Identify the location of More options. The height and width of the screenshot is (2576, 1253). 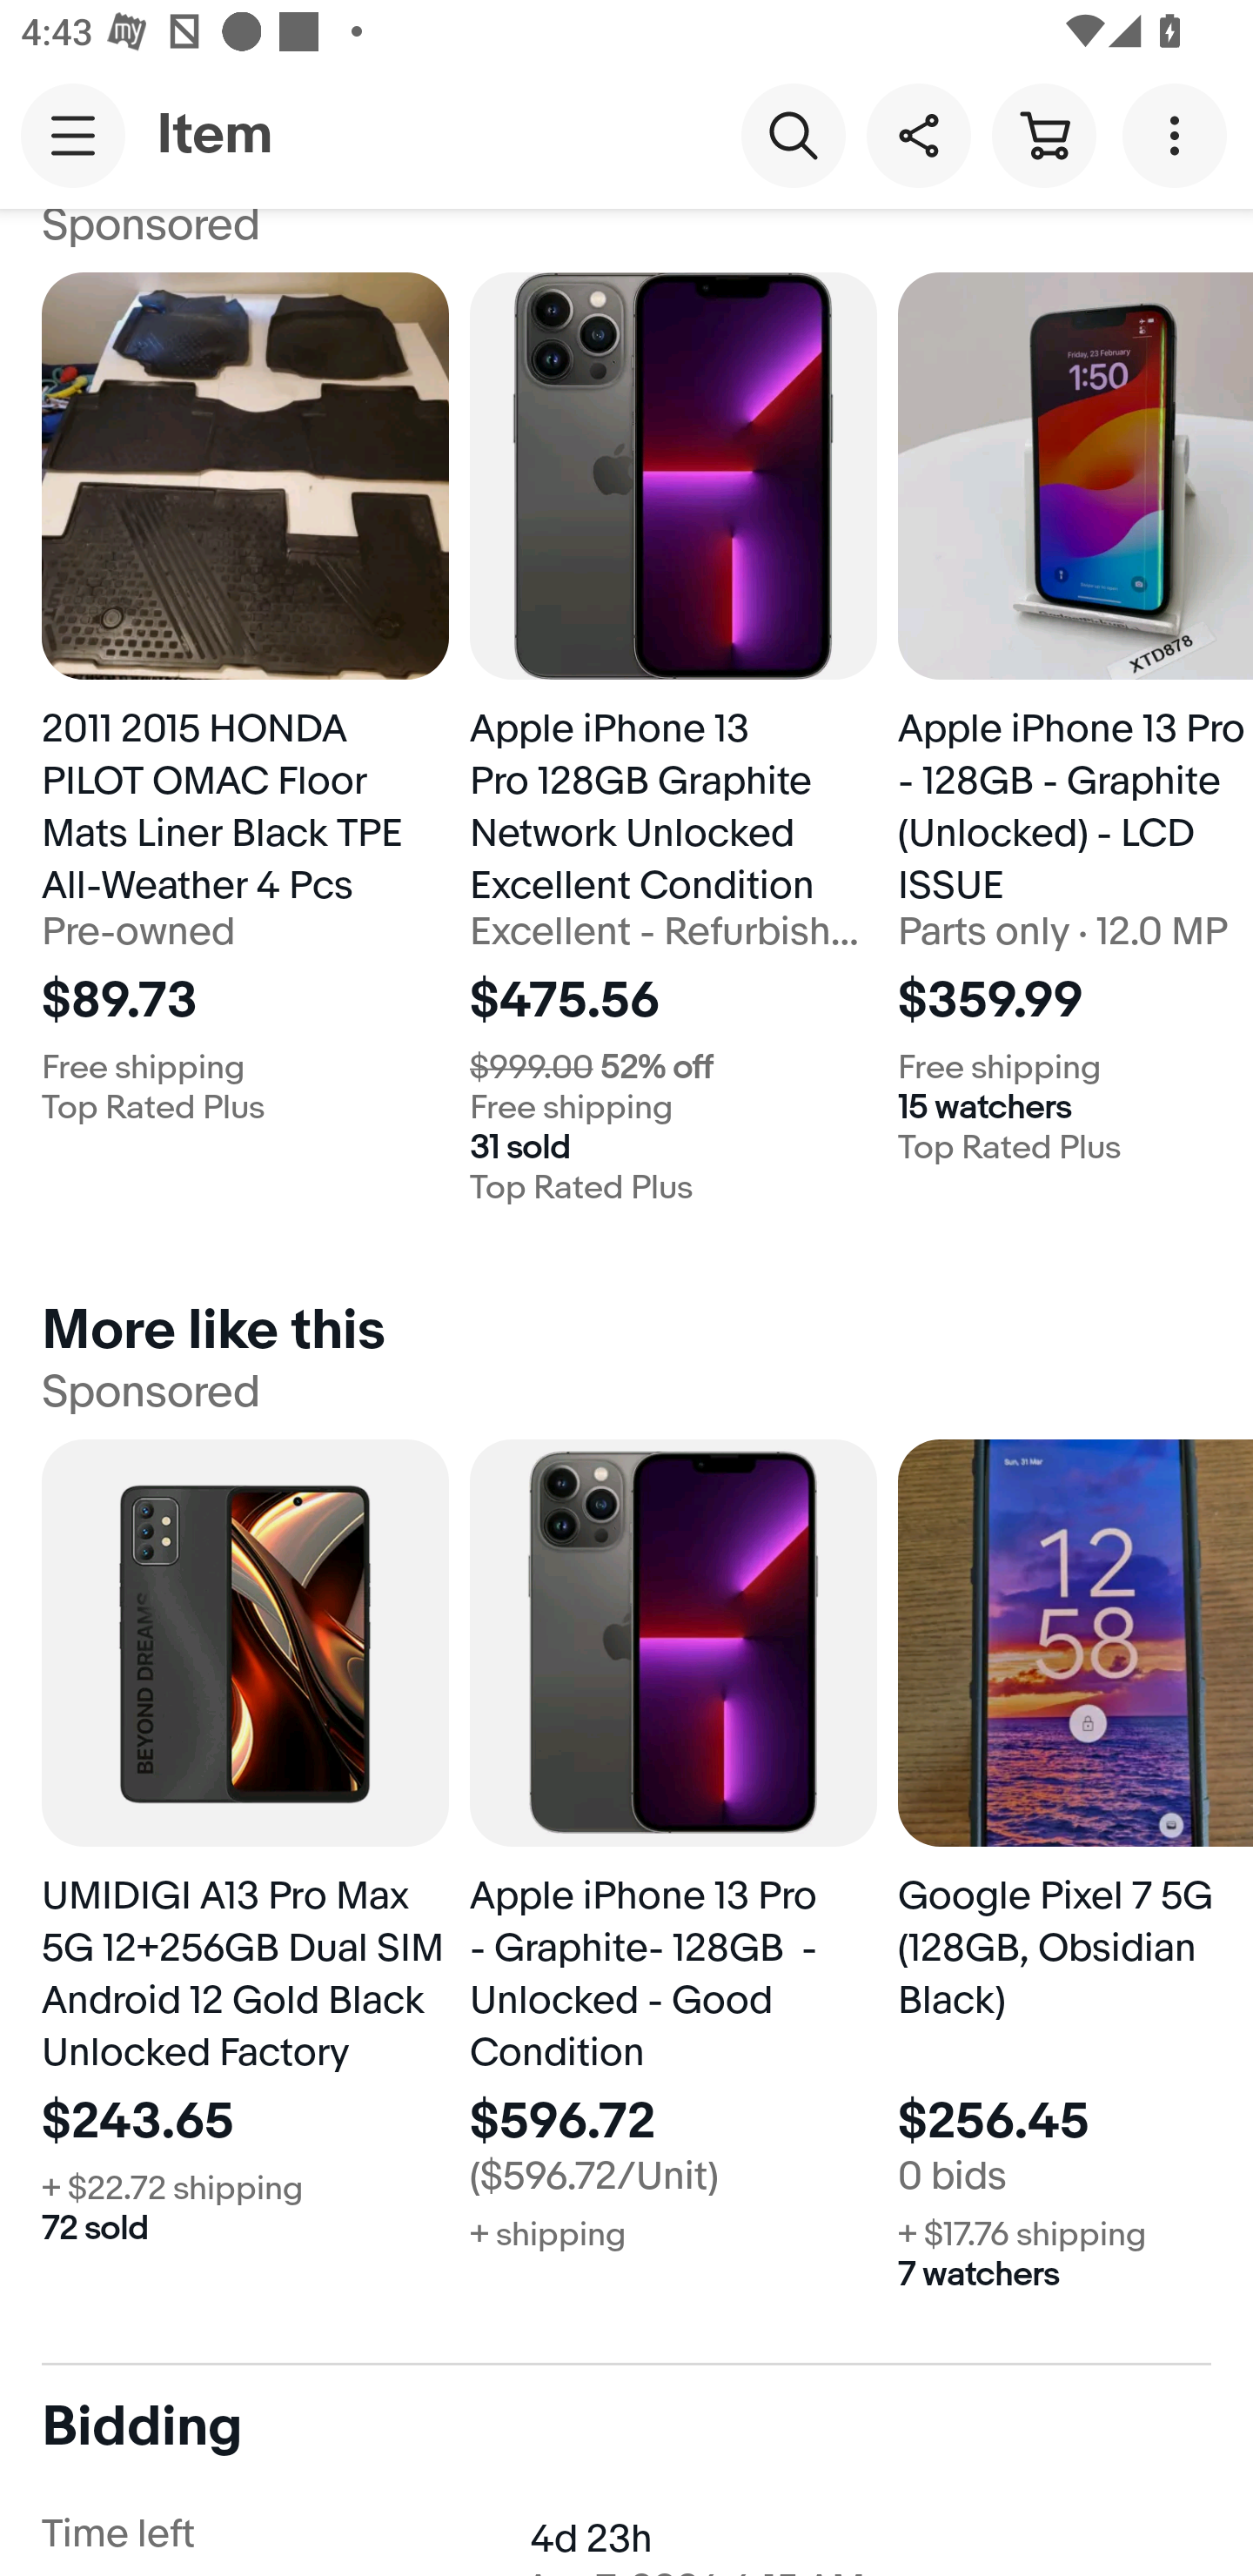
(1180, 134).